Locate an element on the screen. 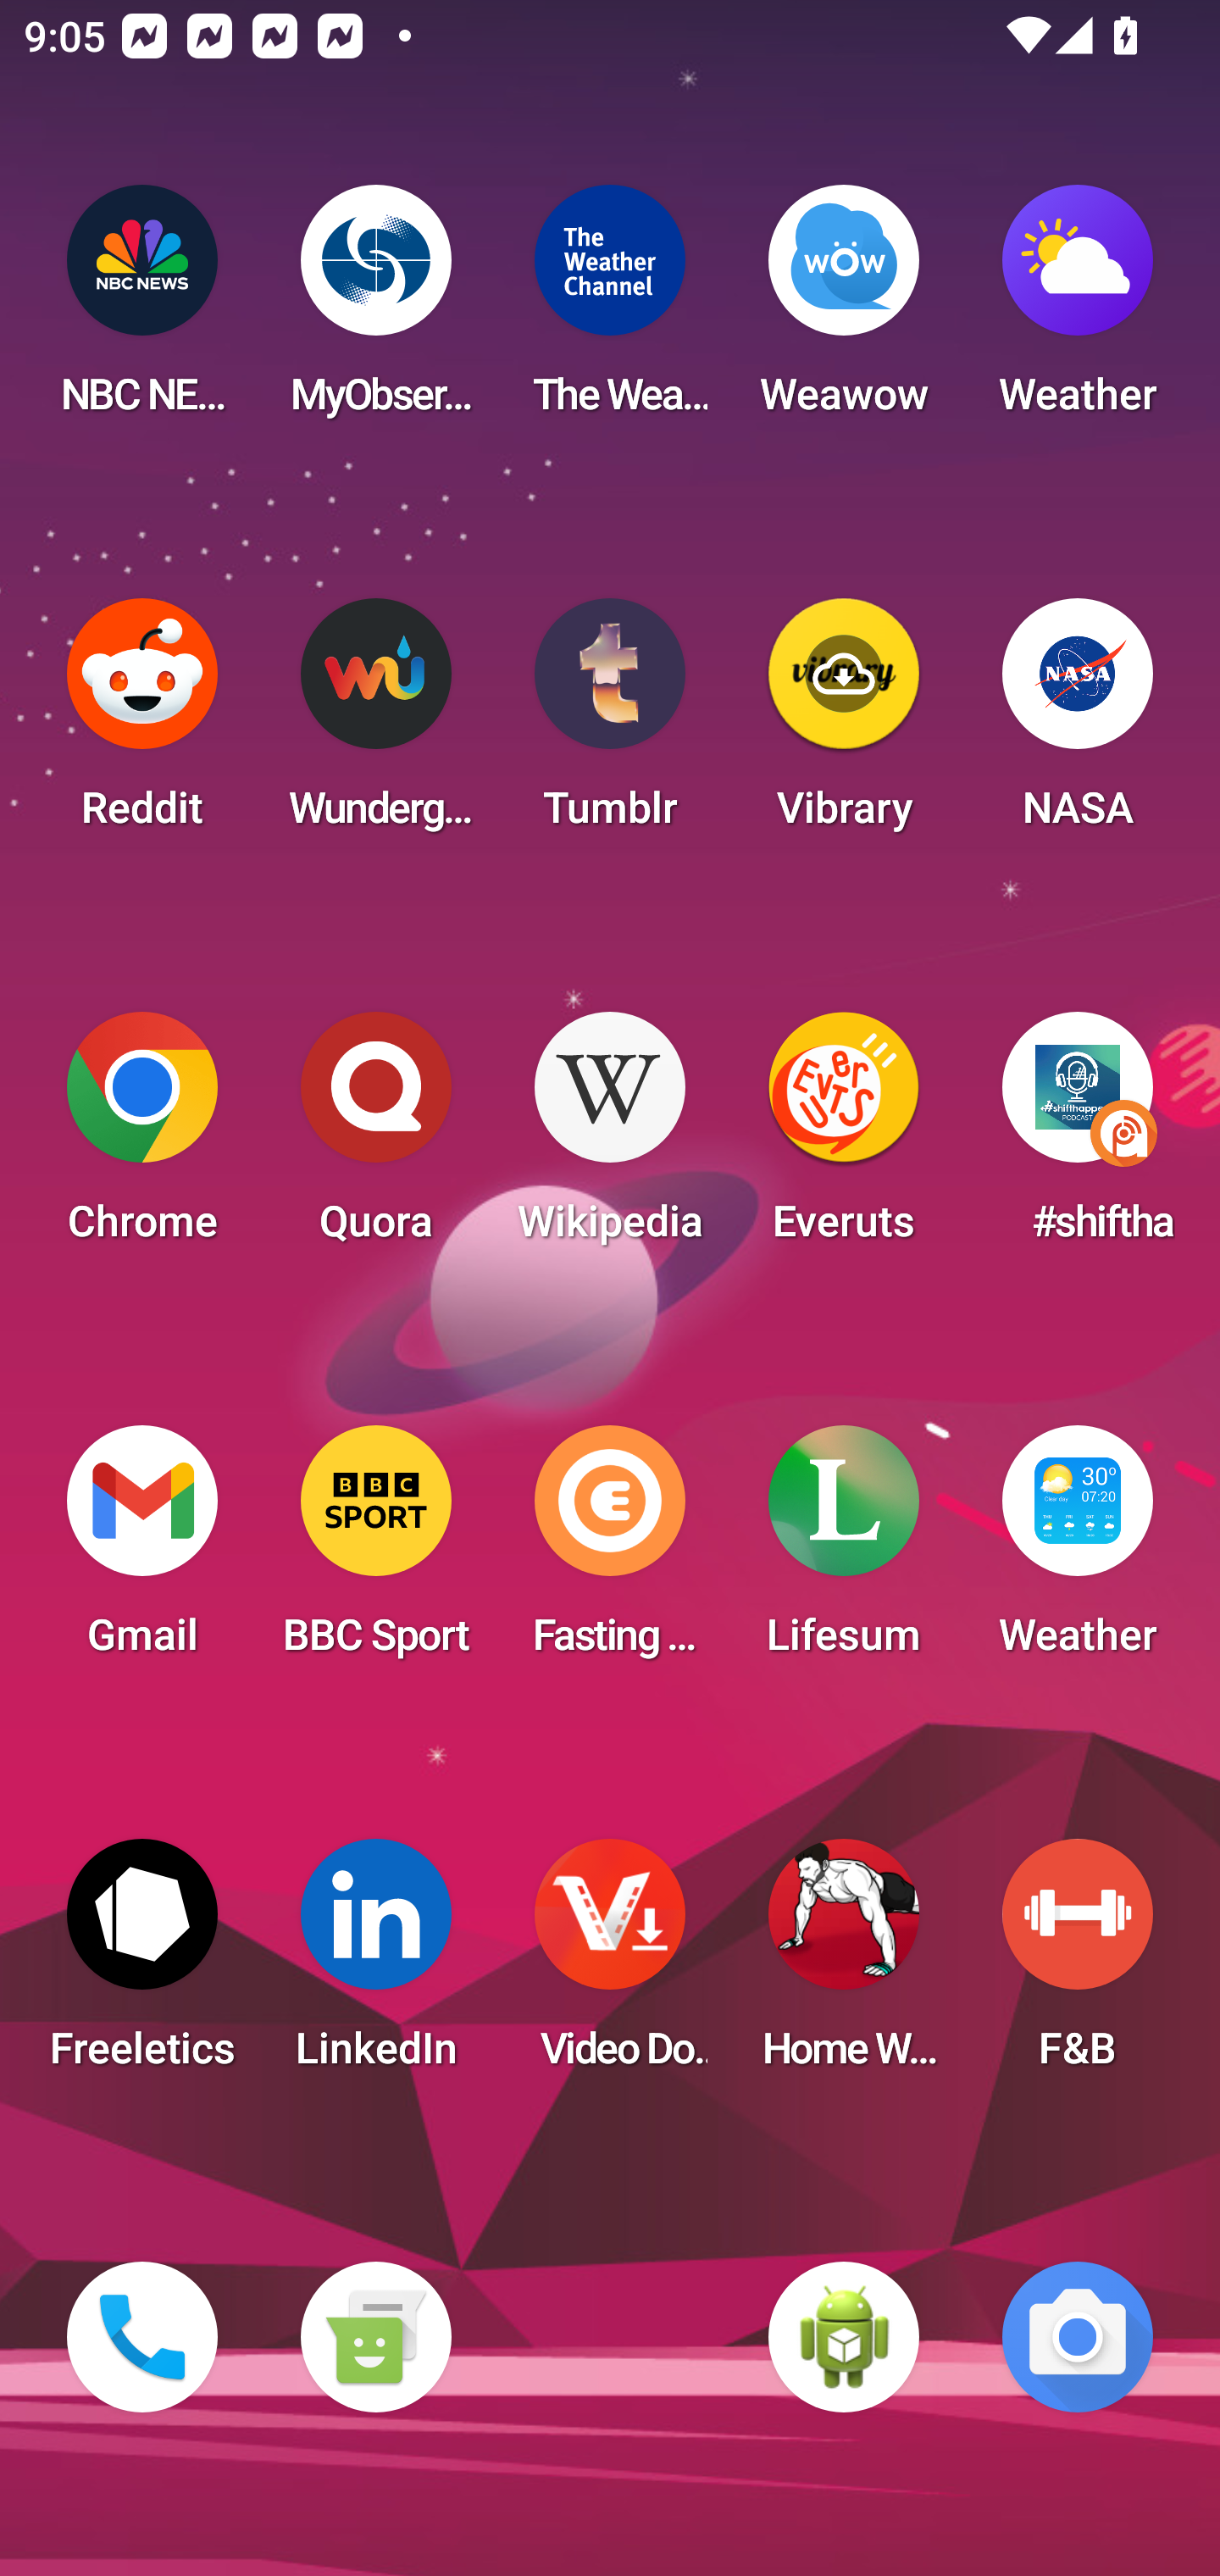  LinkedIn is located at coordinates (375, 1964).